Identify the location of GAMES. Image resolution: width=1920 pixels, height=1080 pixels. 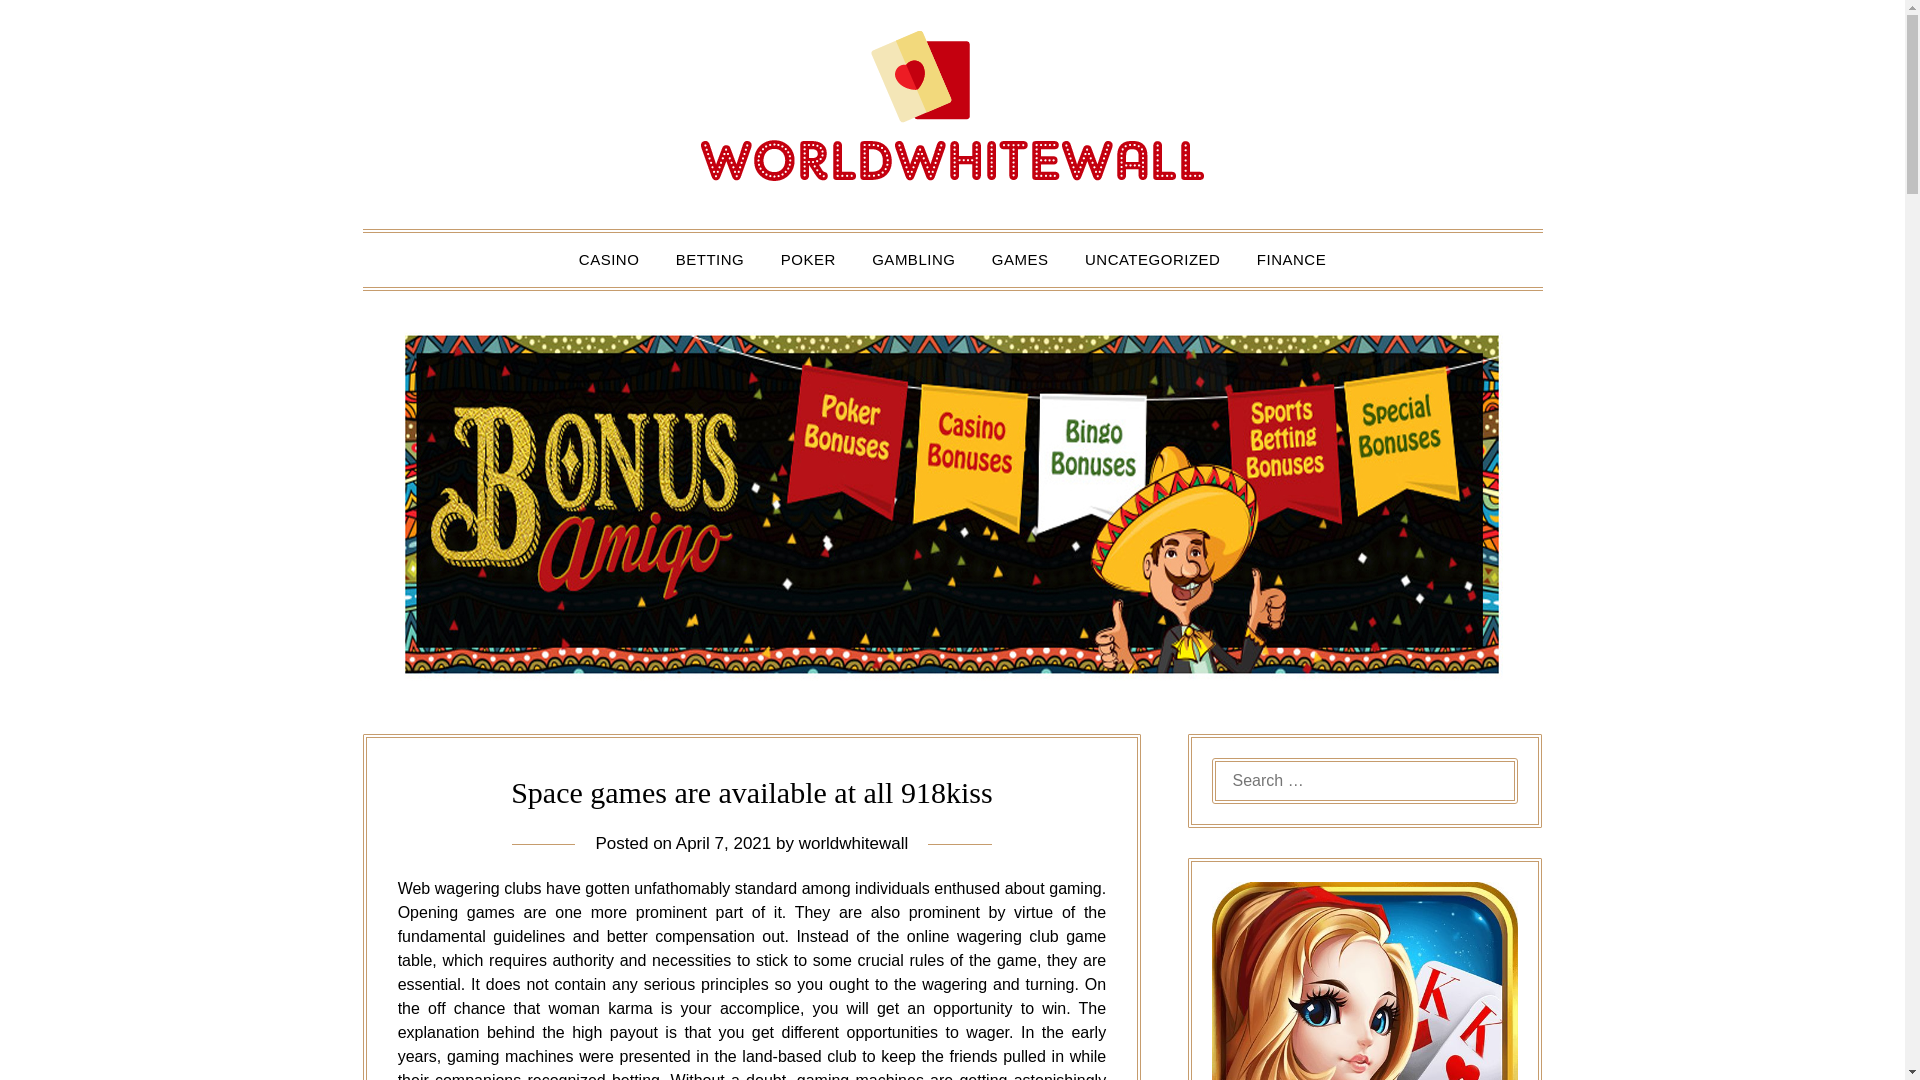
(1020, 260).